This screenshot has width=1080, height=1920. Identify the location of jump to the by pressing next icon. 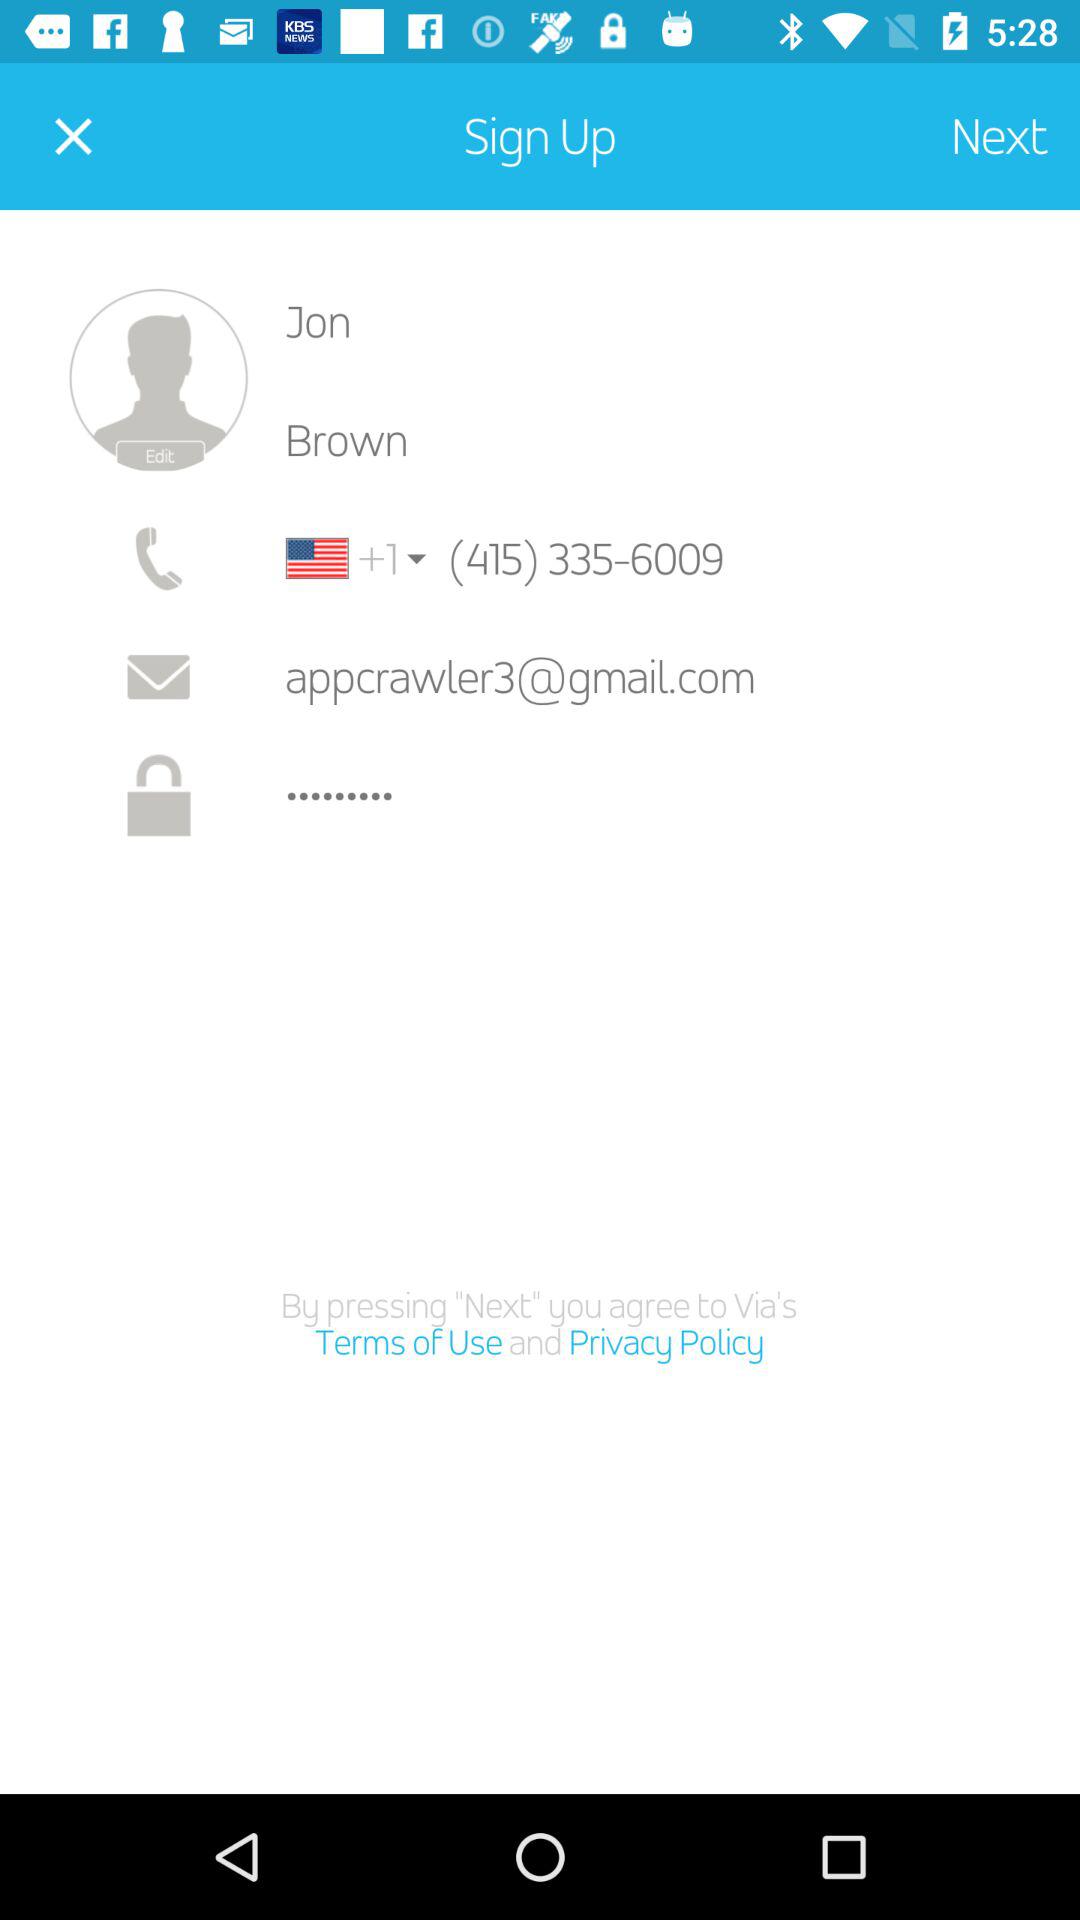
(540, 1324).